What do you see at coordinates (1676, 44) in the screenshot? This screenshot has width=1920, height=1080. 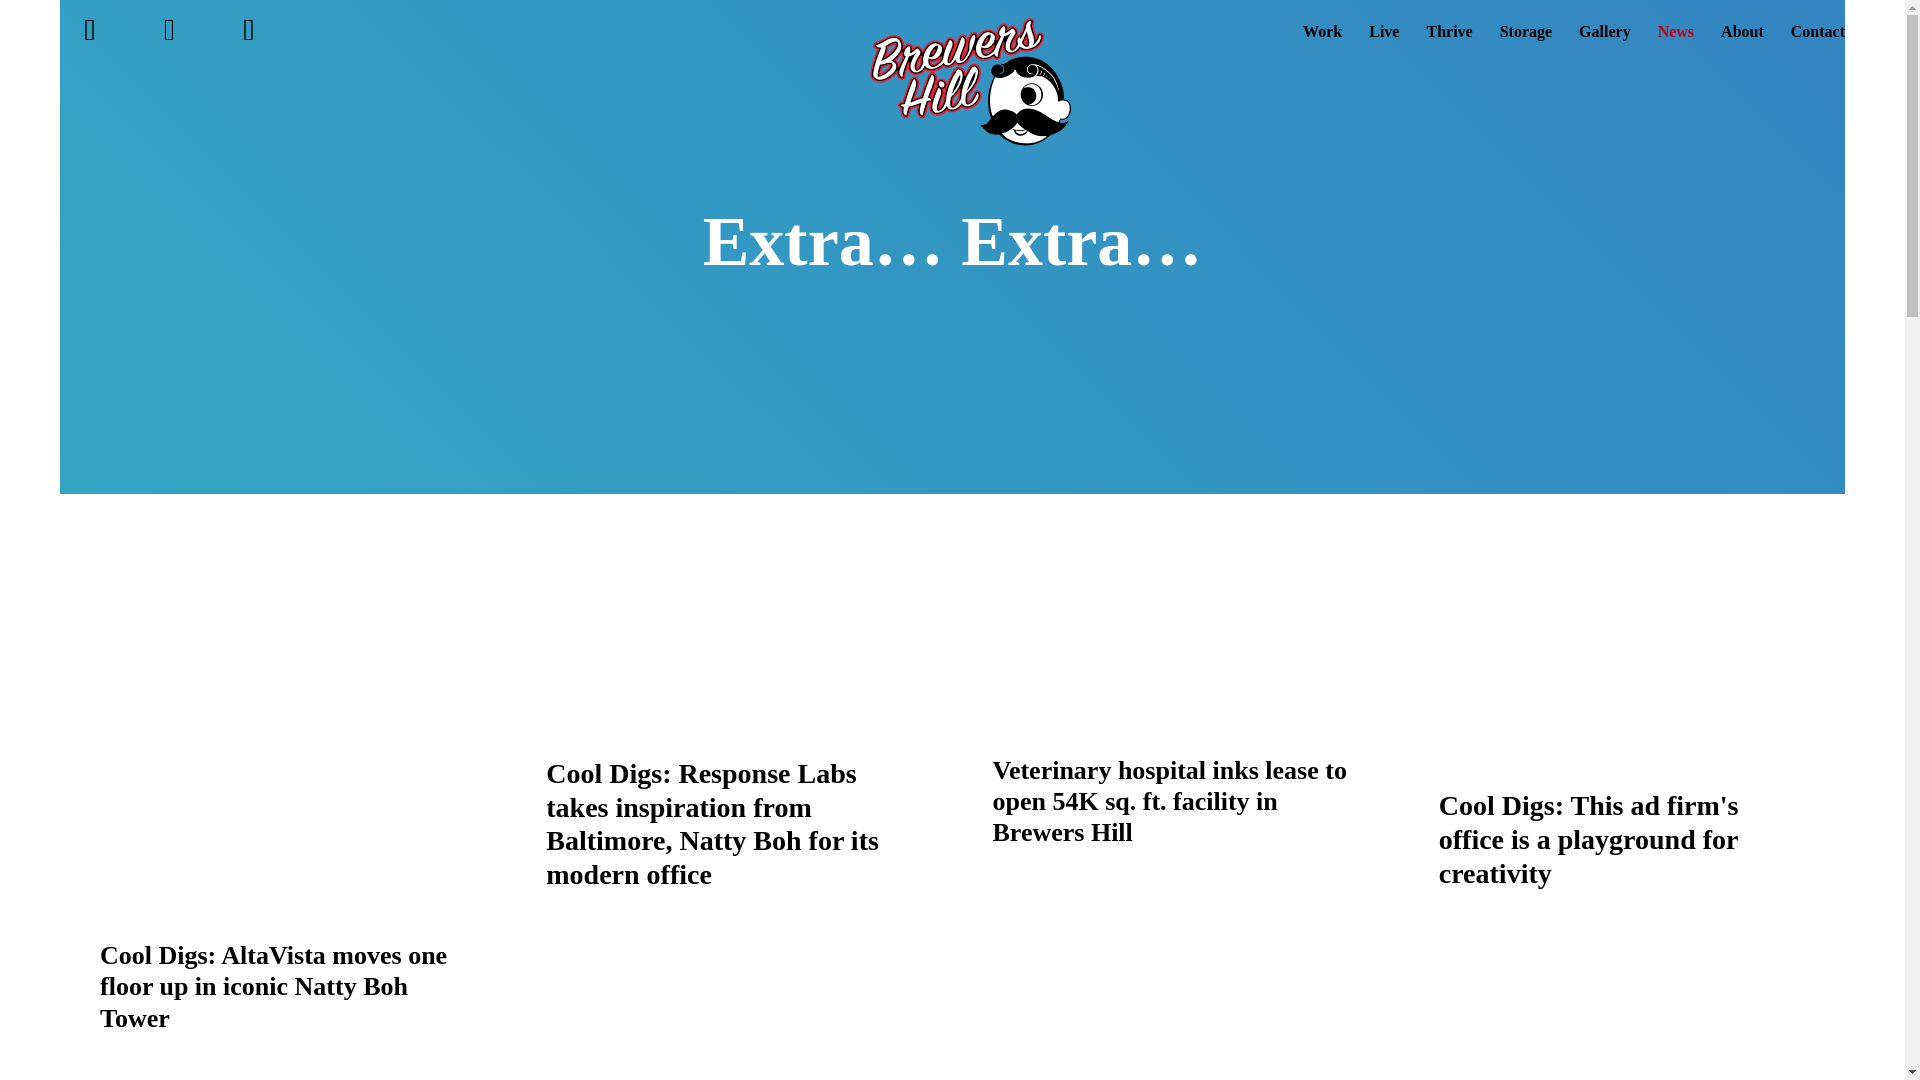 I see `News` at bounding box center [1676, 44].